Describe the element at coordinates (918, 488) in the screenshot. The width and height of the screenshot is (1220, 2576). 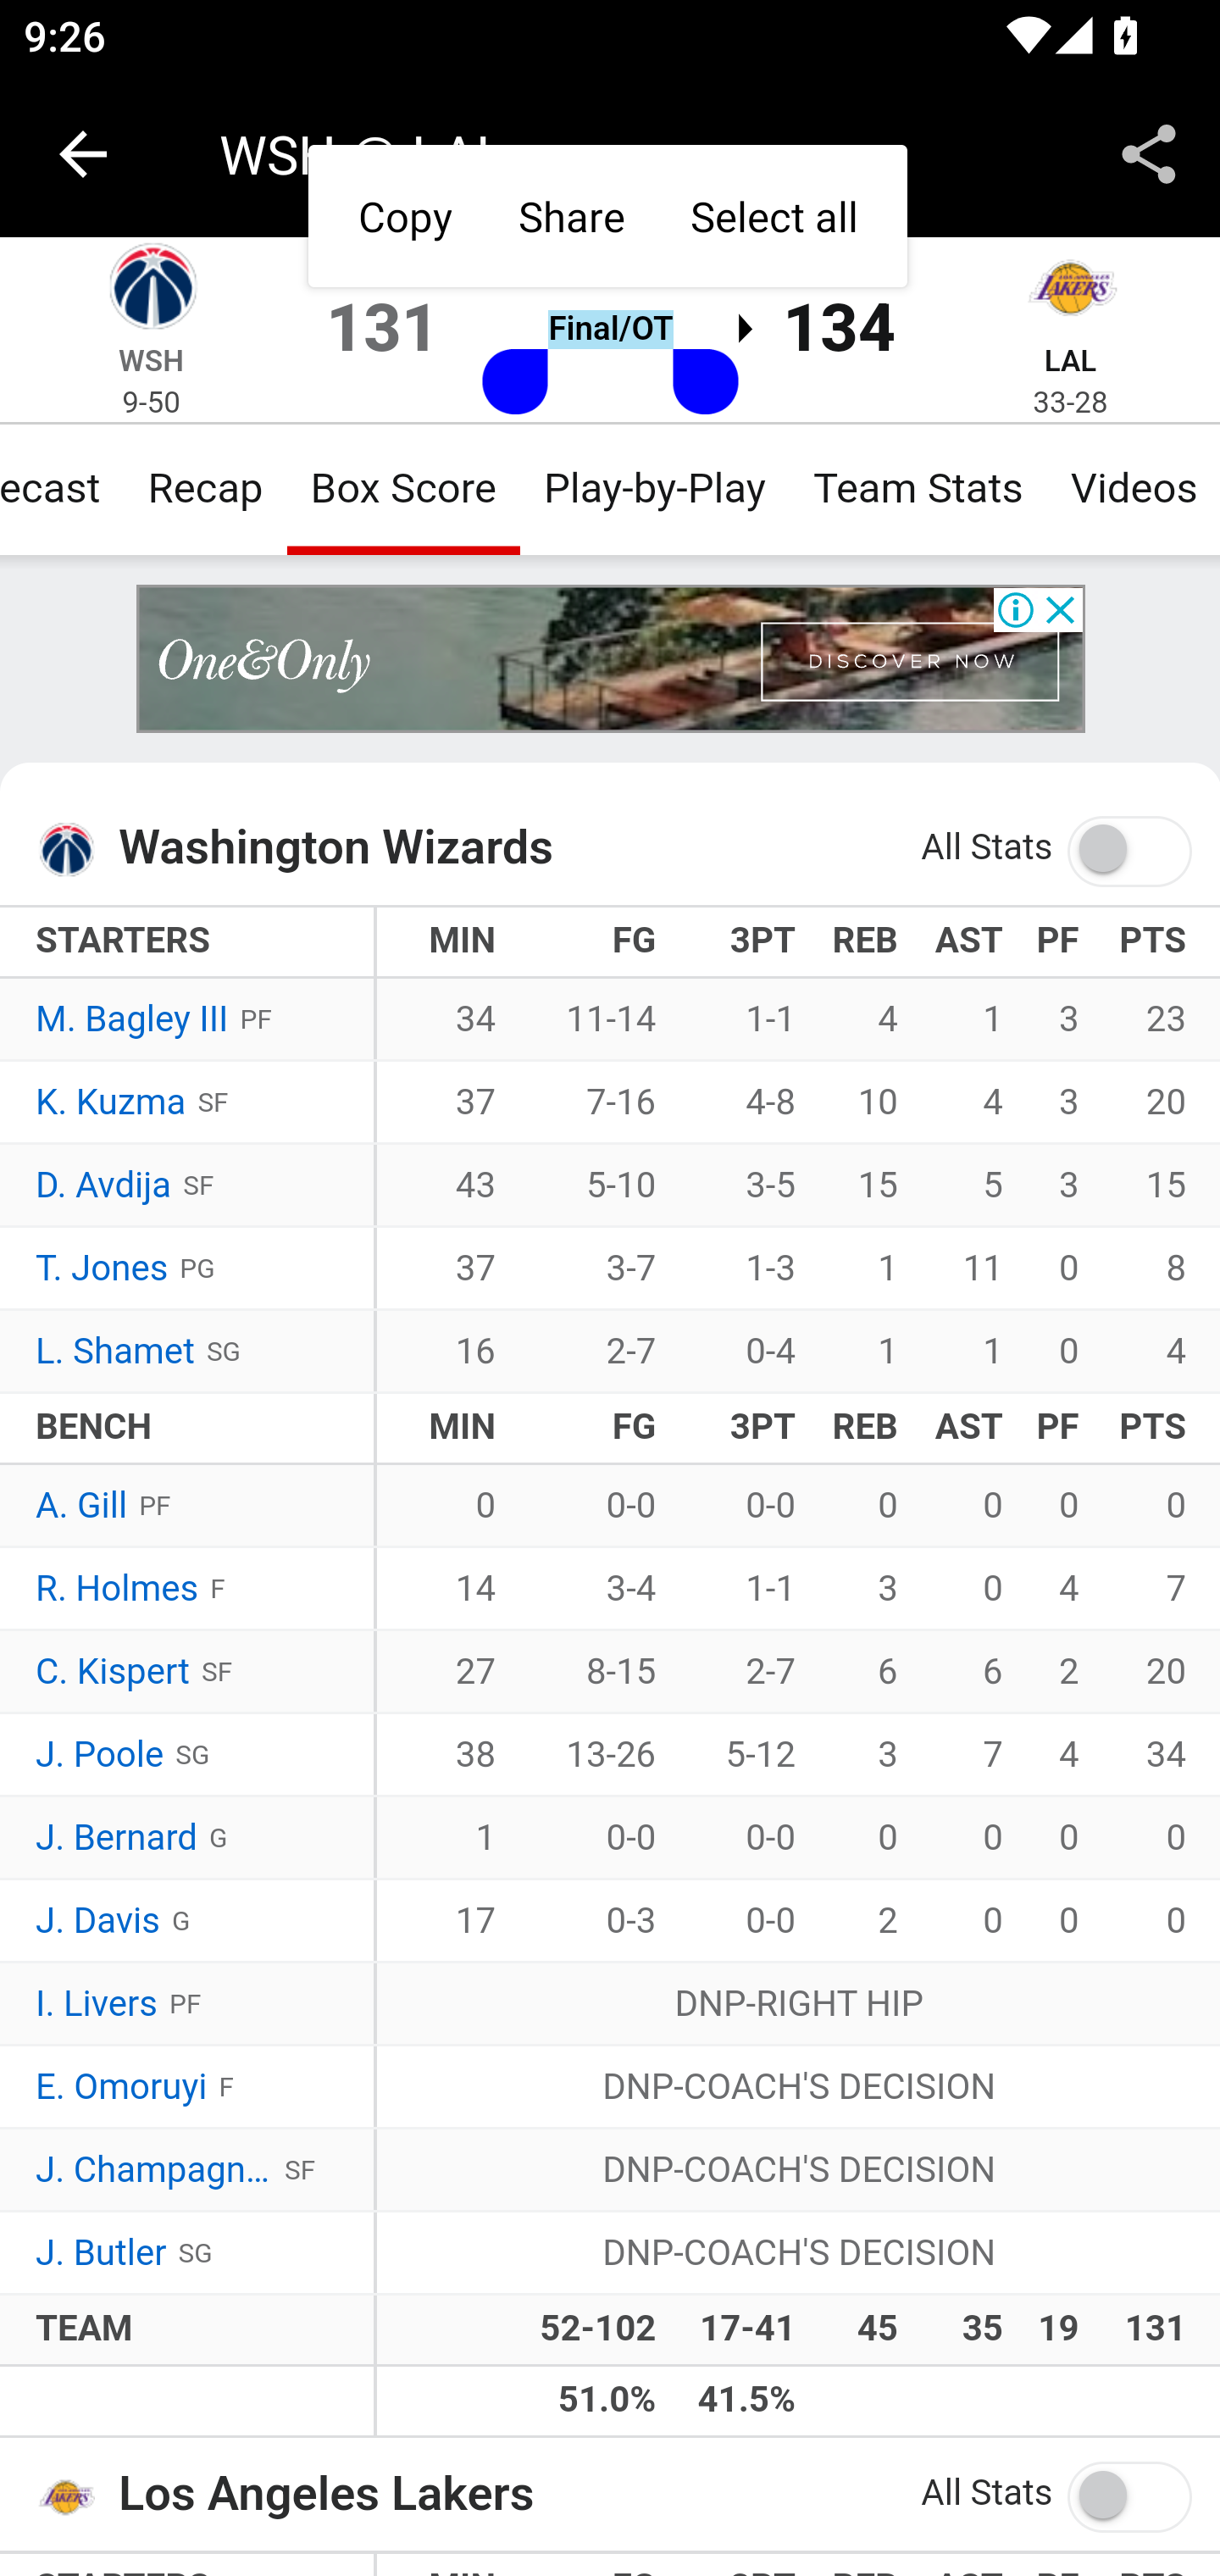
I see `Team Stats` at that location.